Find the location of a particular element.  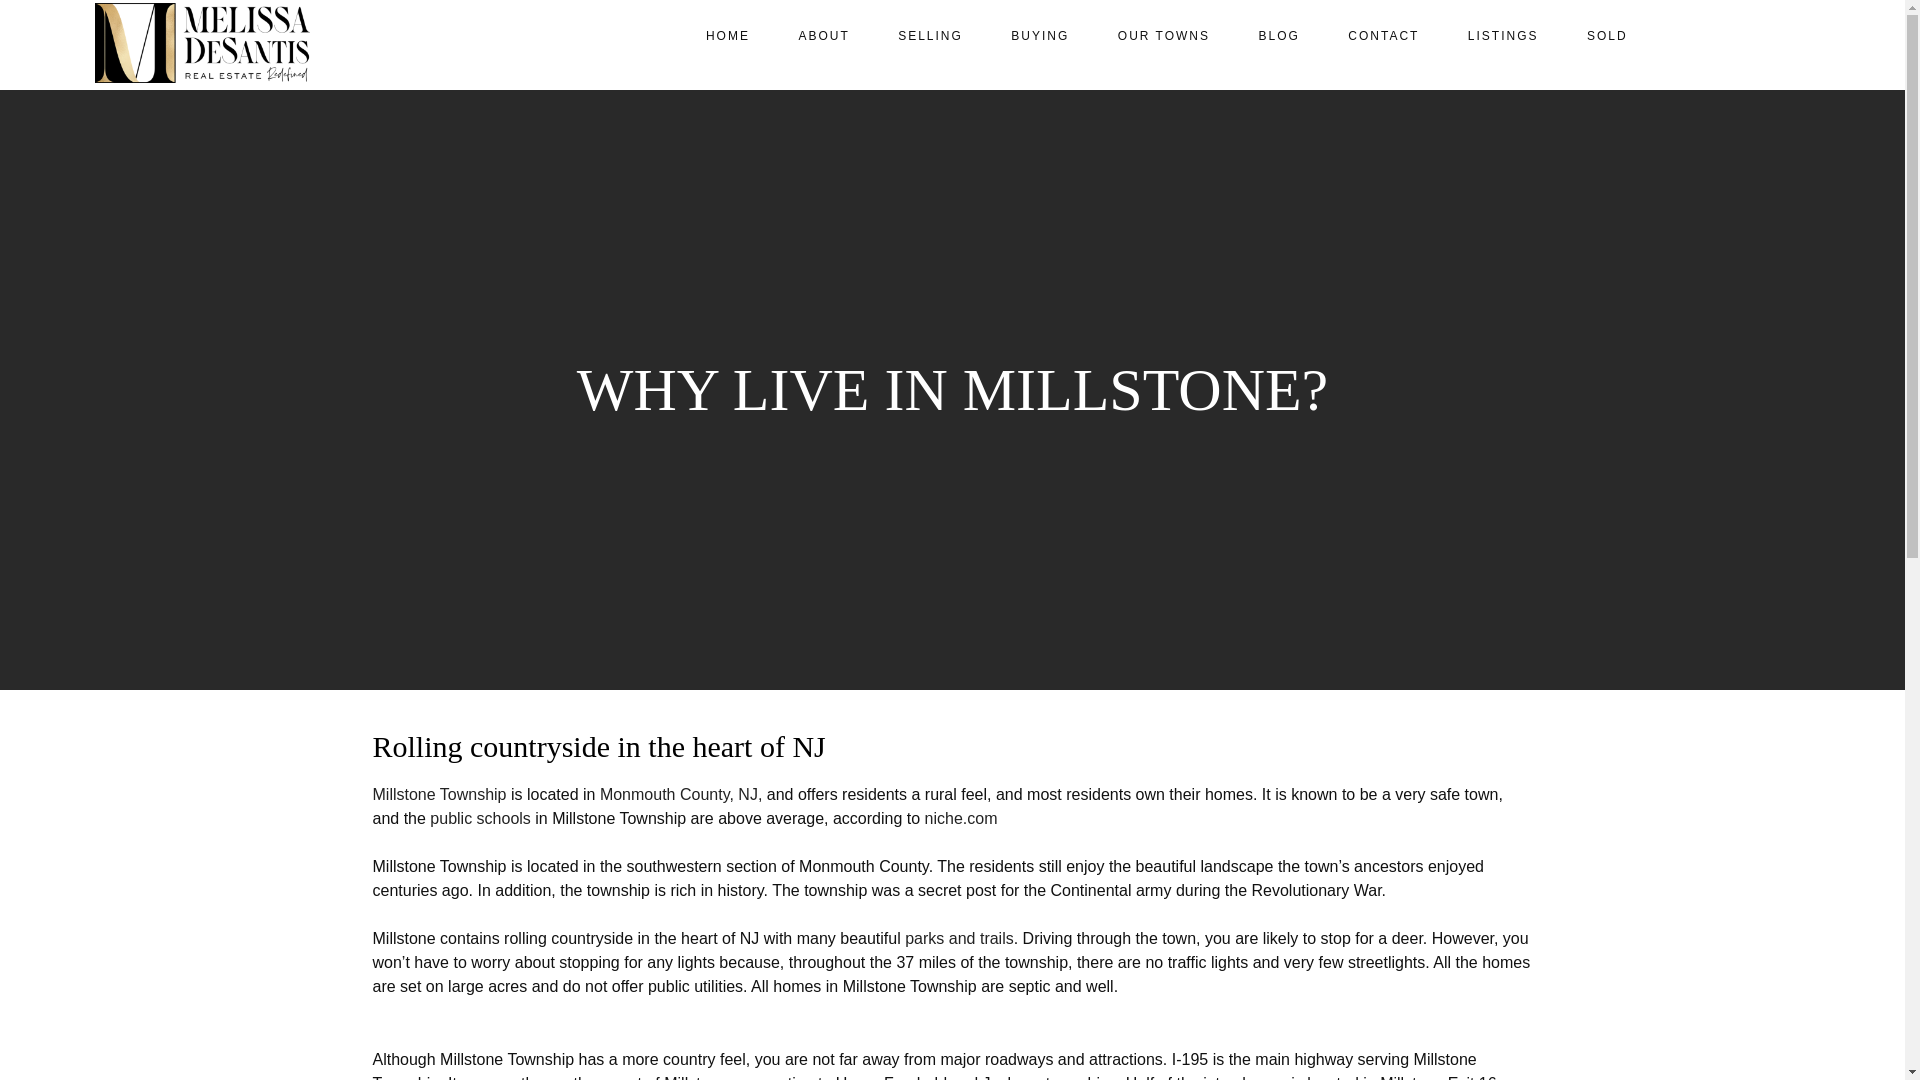

SOLD is located at coordinates (1606, 35).